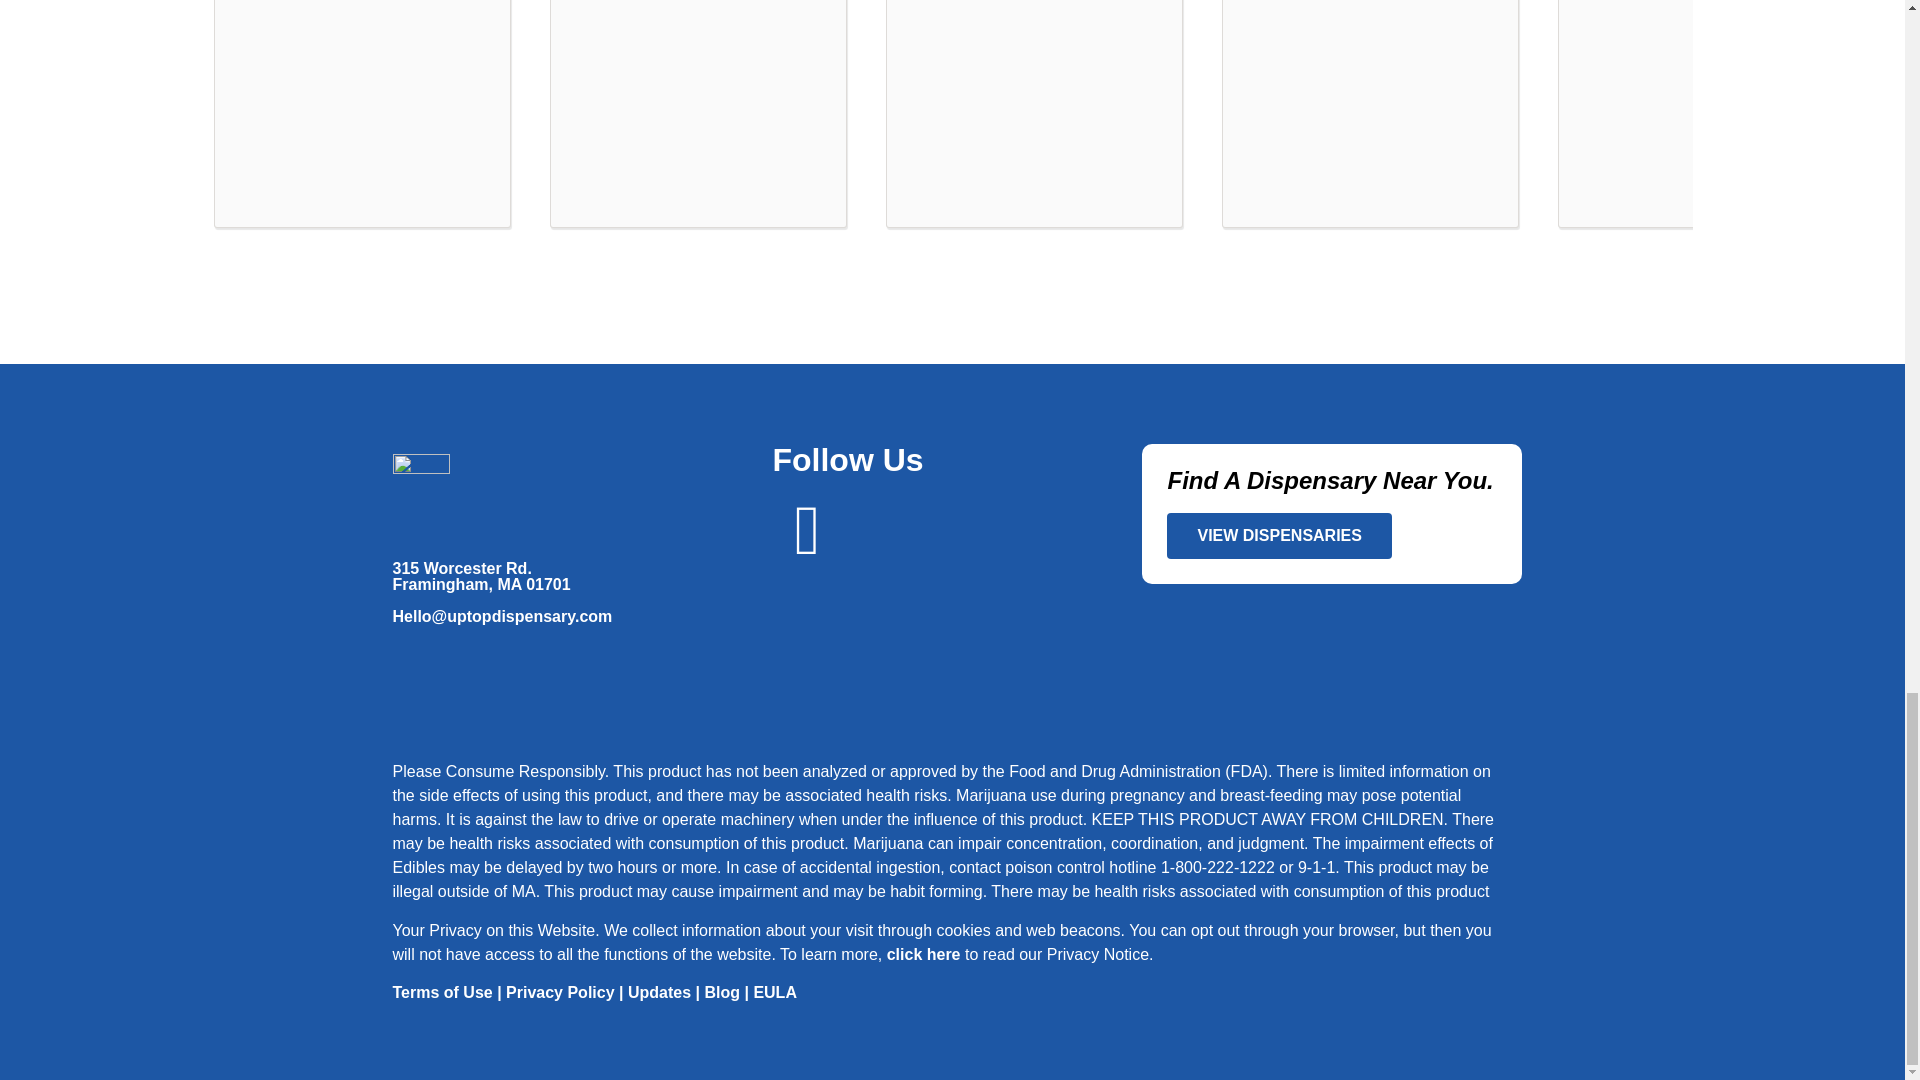 This screenshot has height=1080, width=1920. I want to click on Terms of Use, so click(441, 992).